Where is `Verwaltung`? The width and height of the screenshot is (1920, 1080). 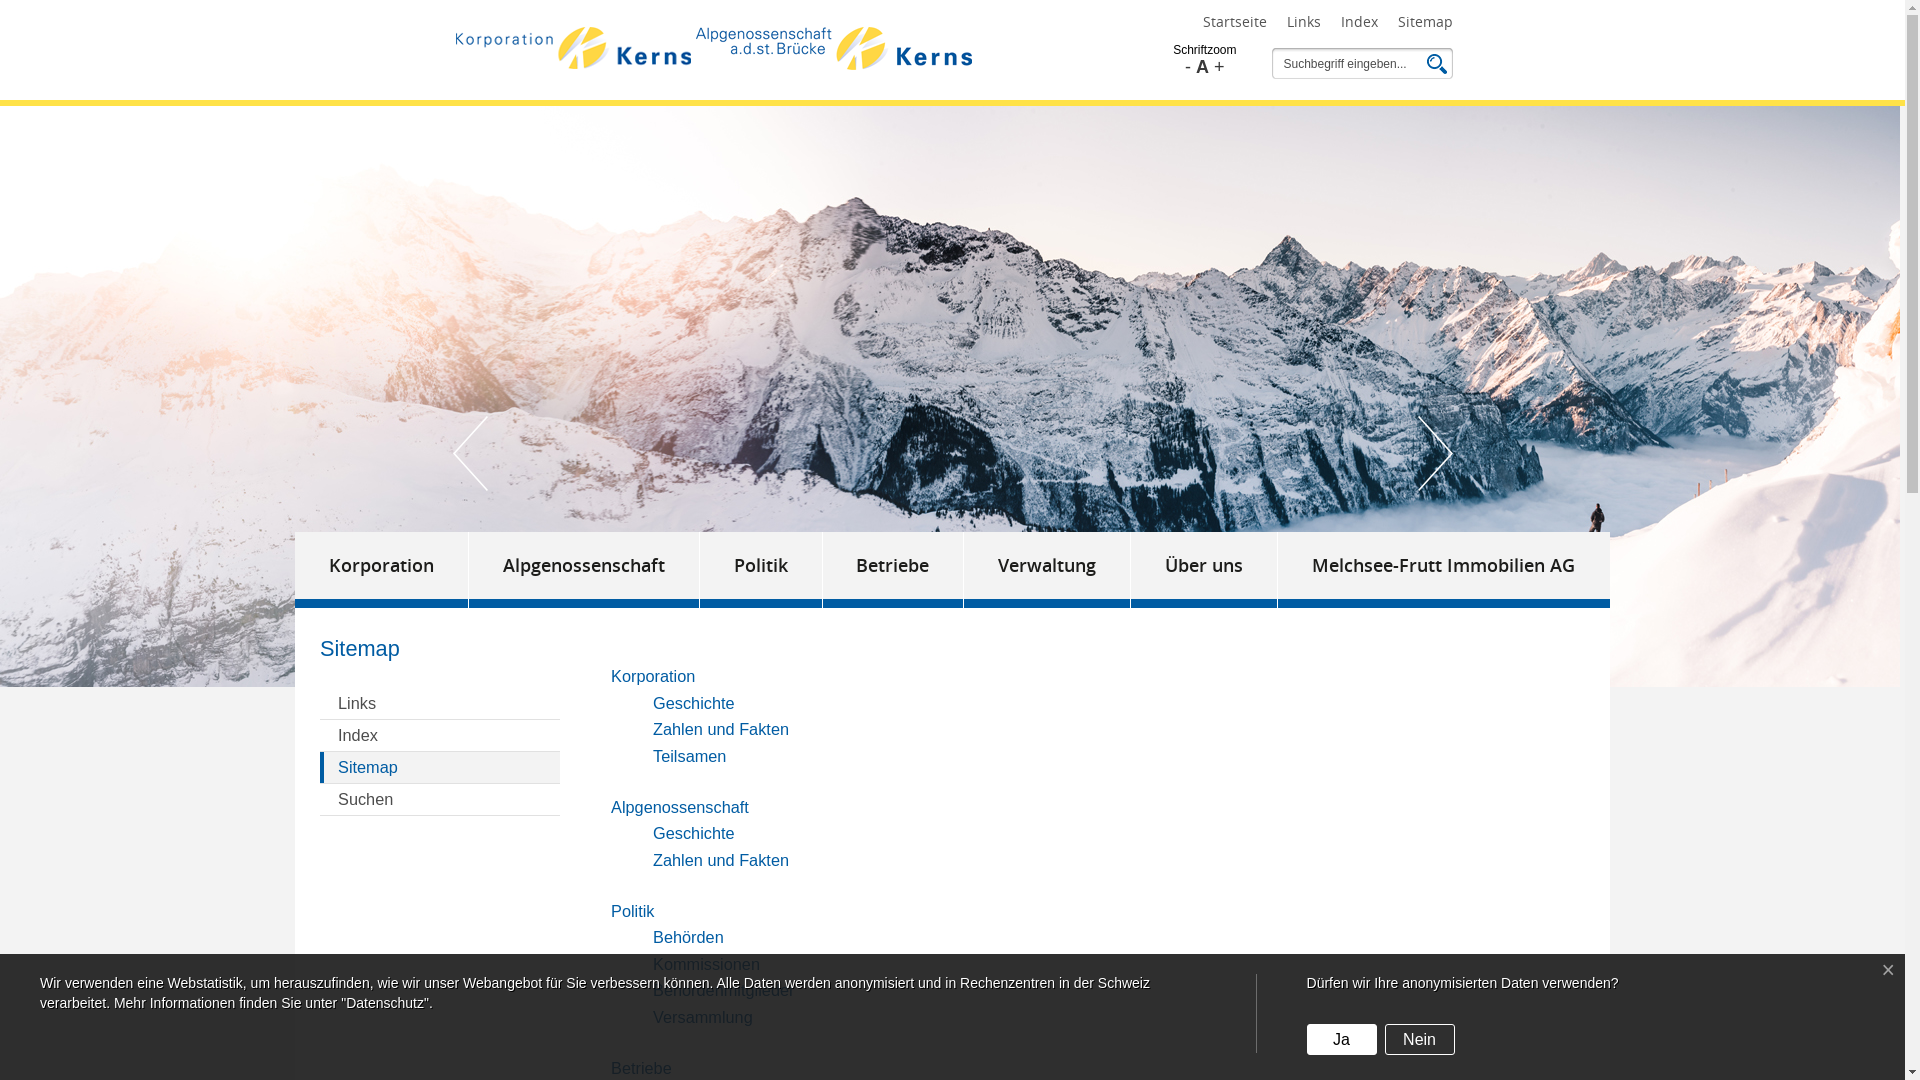 Verwaltung is located at coordinates (1048, 570).